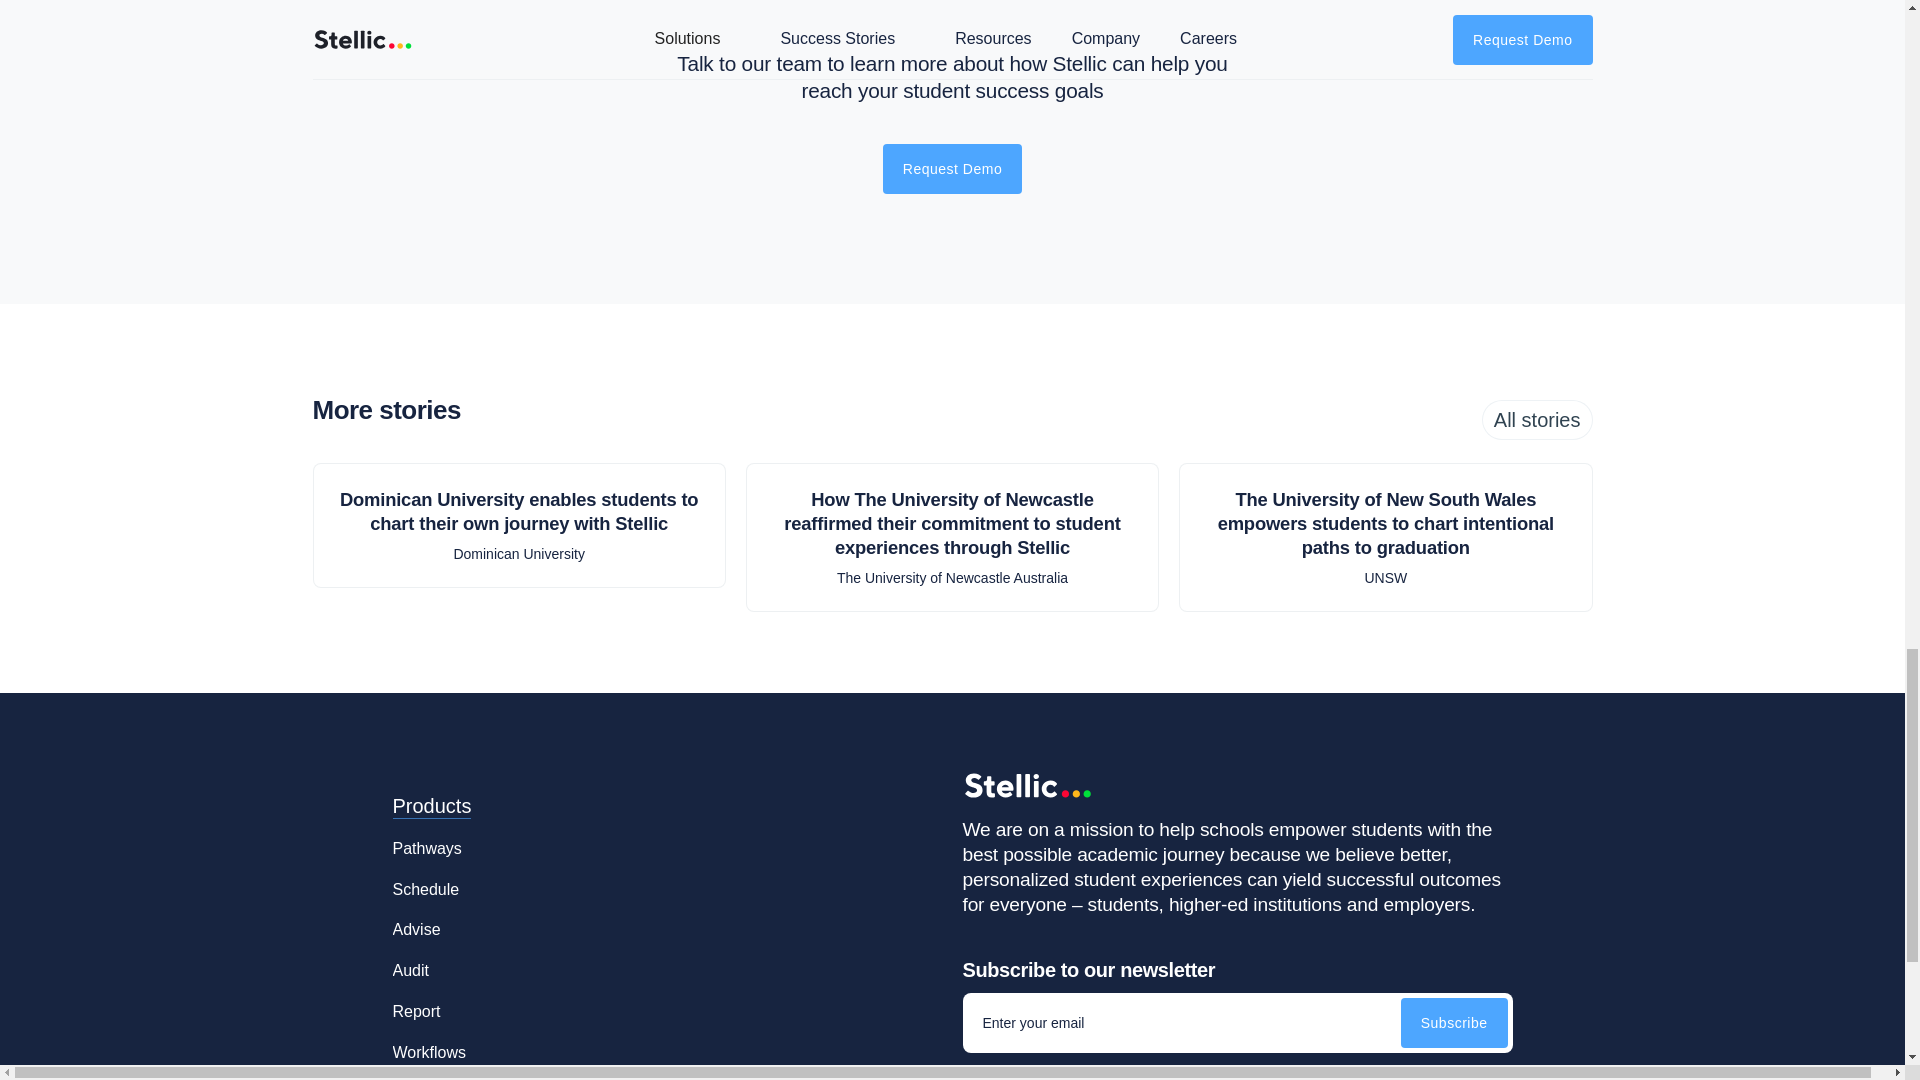 The height and width of the screenshot is (1080, 1920). Describe the element at coordinates (415, 1004) in the screenshot. I see `Report` at that location.